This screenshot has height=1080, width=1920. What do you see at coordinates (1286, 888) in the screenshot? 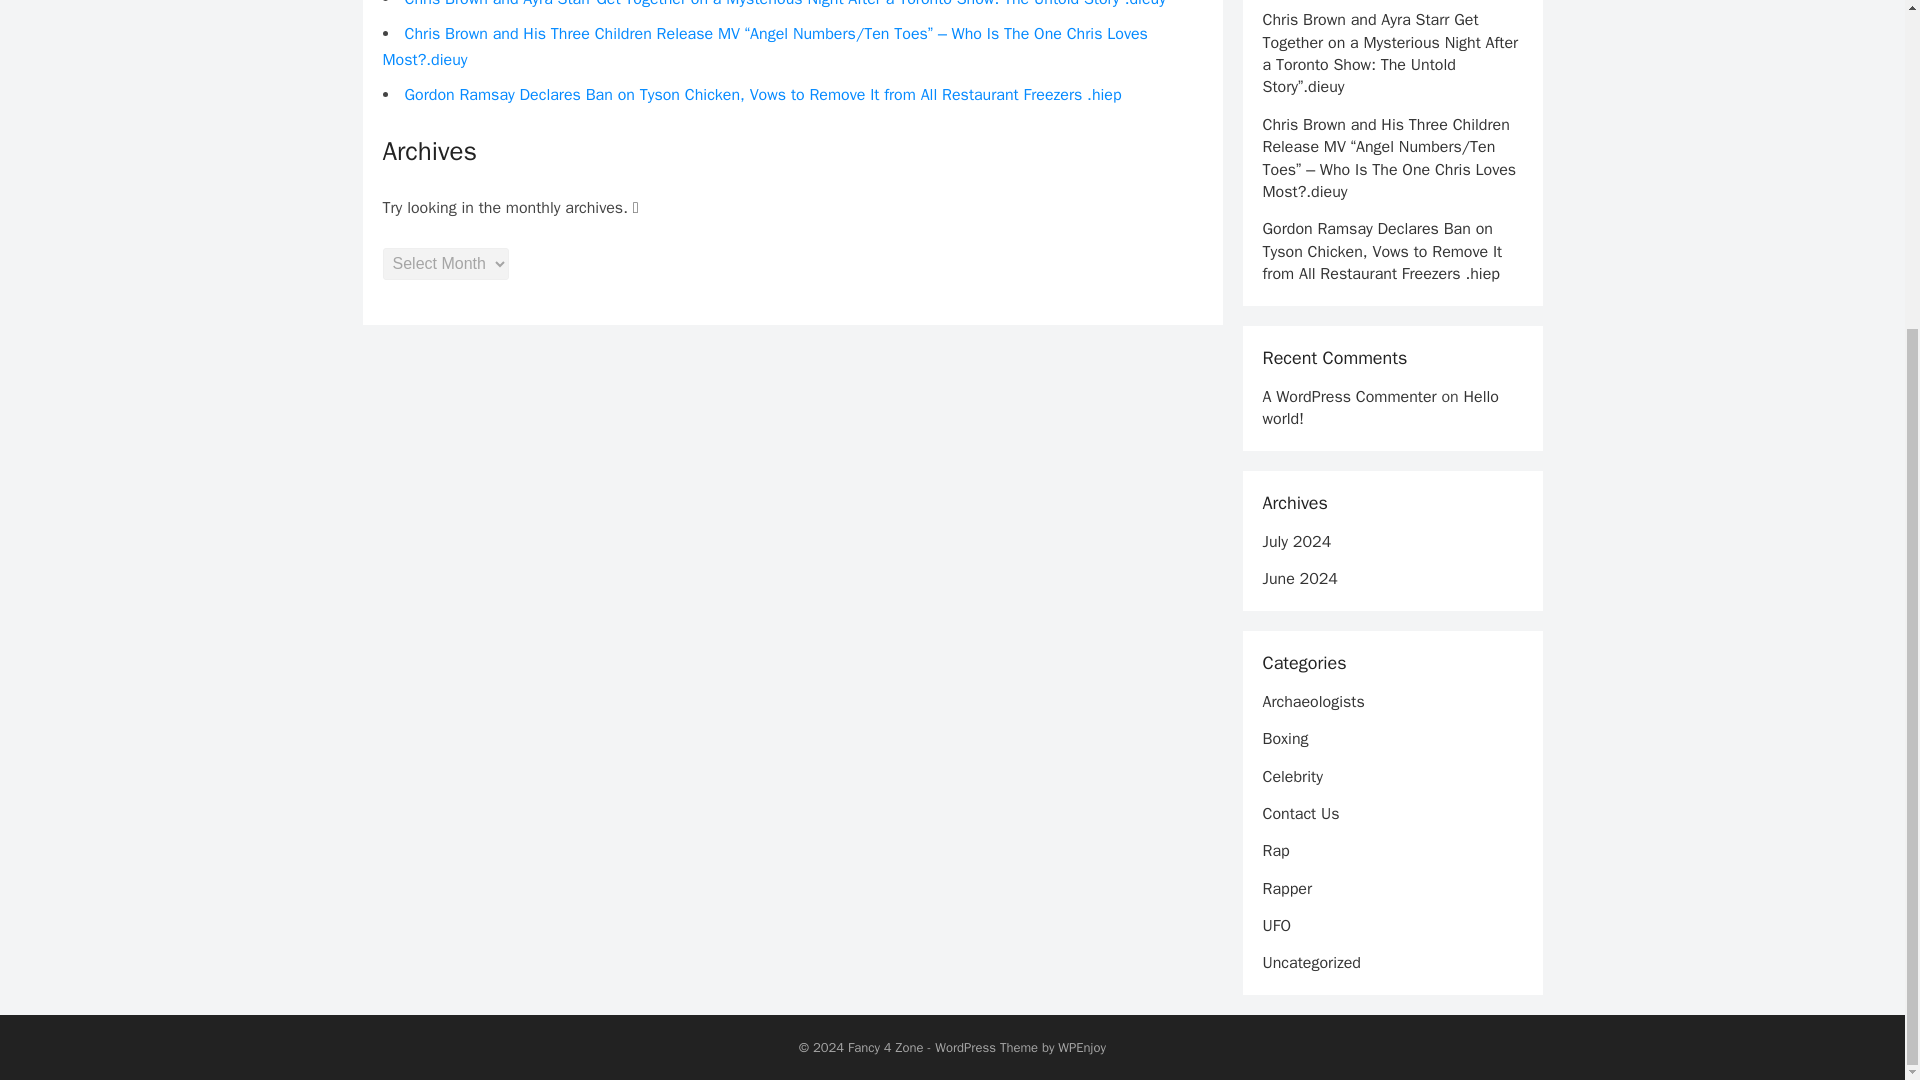
I see `Rapper` at bounding box center [1286, 888].